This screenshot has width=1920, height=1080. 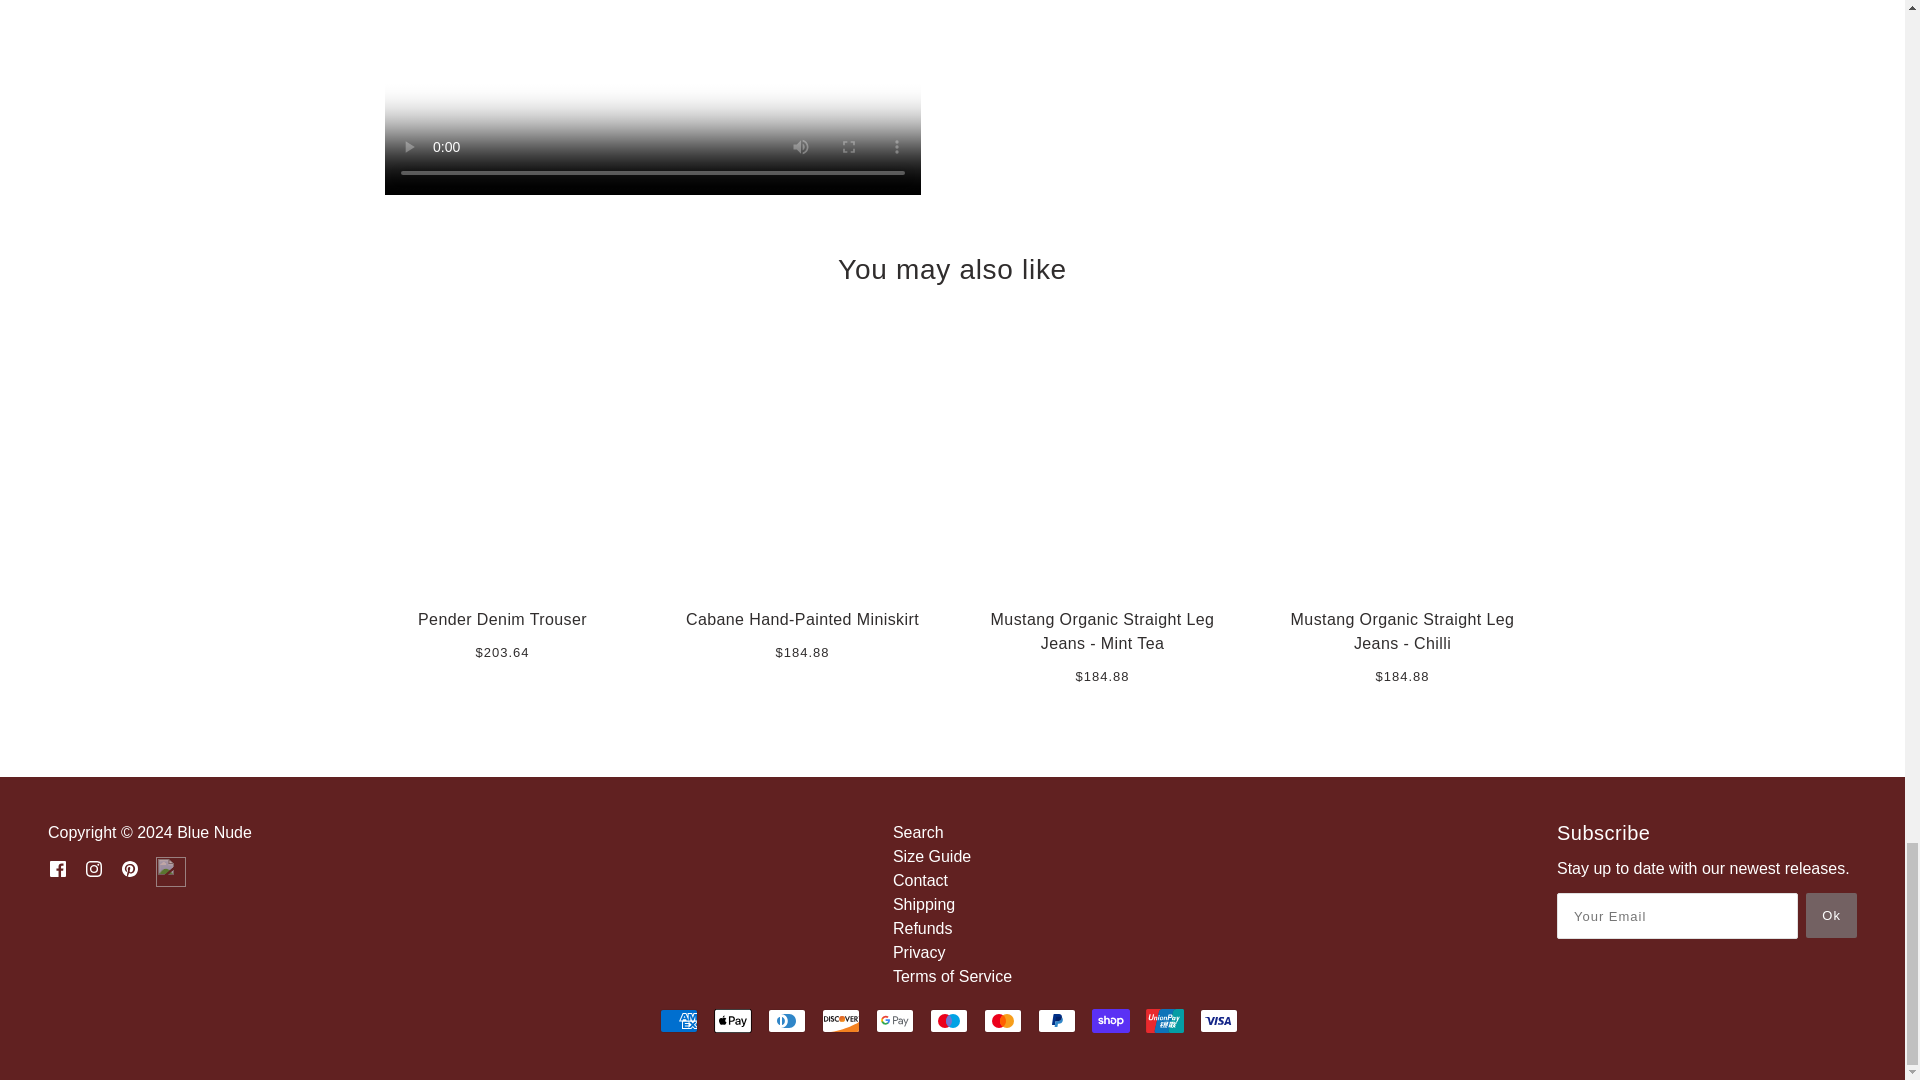 What do you see at coordinates (840, 1020) in the screenshot?
I see `Discover` at bounding box center [840, 1020].